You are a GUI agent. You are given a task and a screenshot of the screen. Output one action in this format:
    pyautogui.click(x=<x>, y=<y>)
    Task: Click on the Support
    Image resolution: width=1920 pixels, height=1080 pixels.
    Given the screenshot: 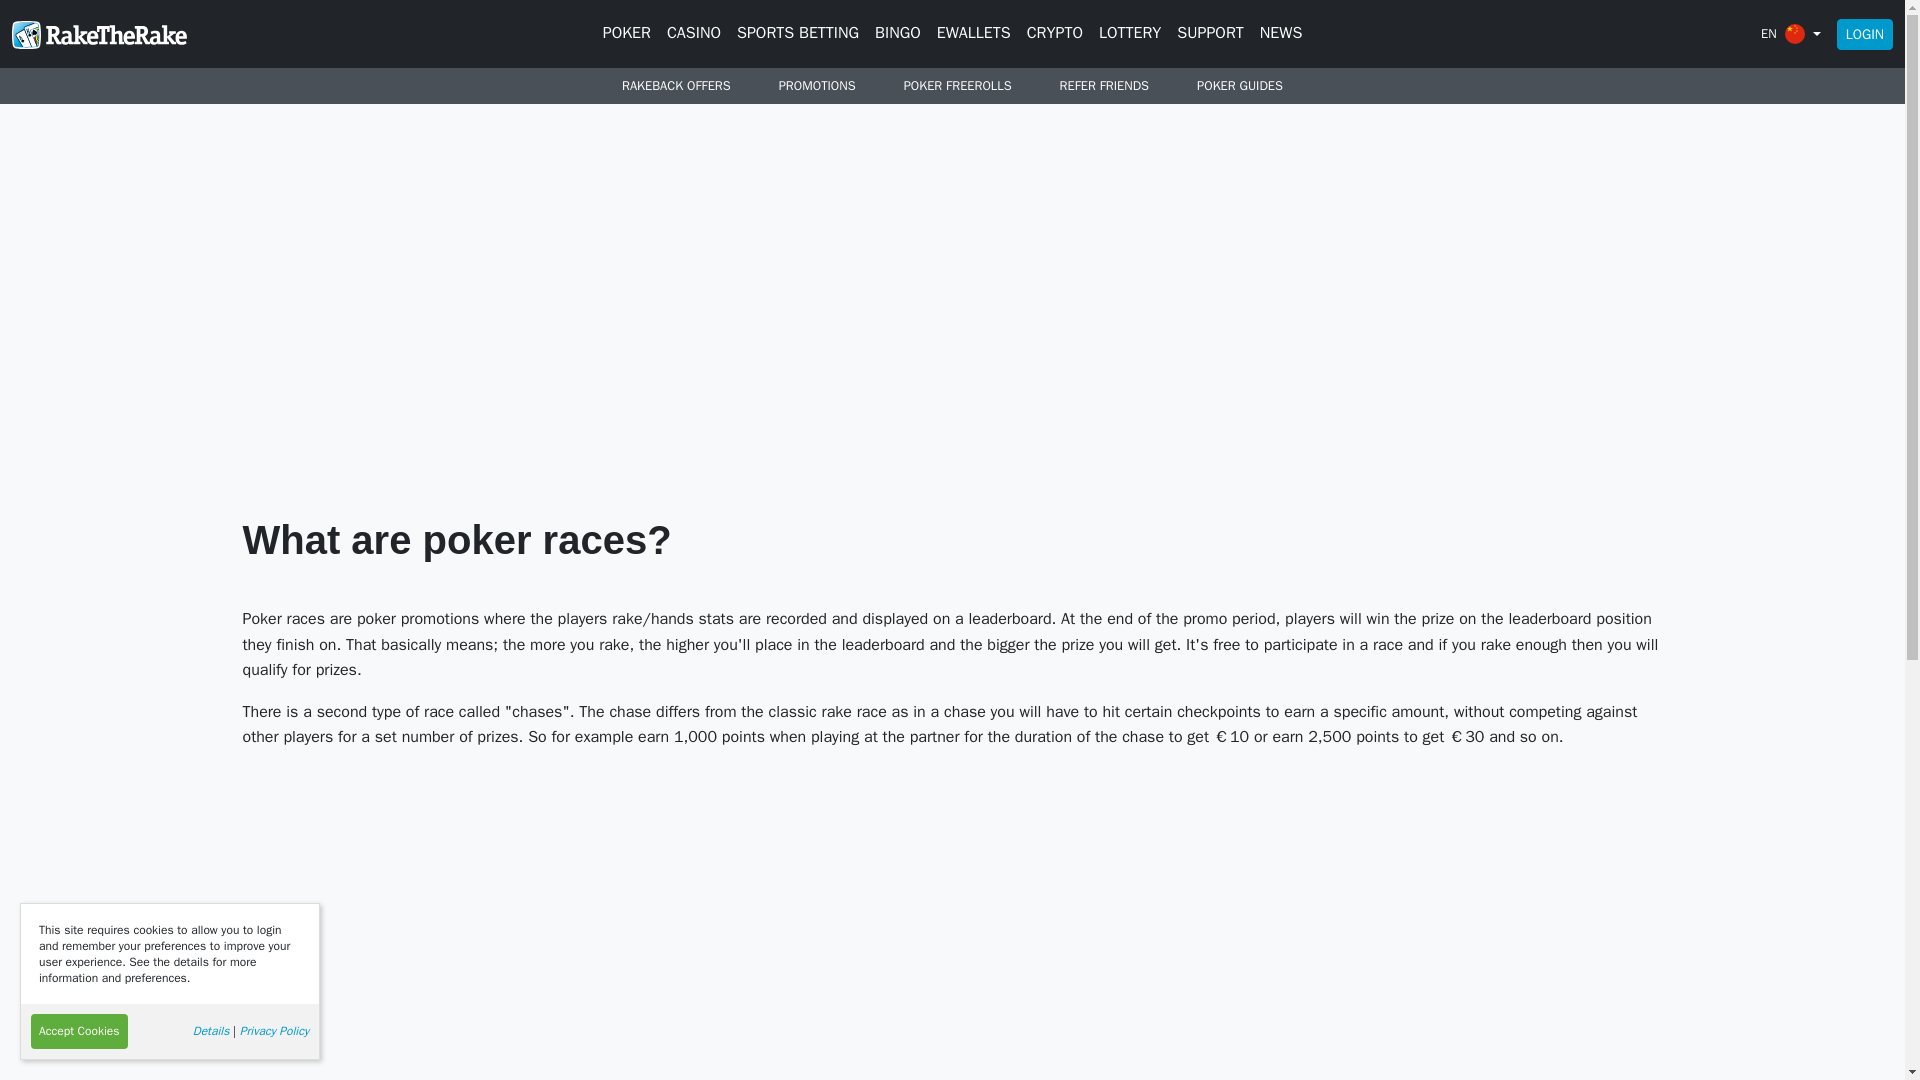 What is the action you would take?
    pyautogui.click(x=1210, y=34)
    